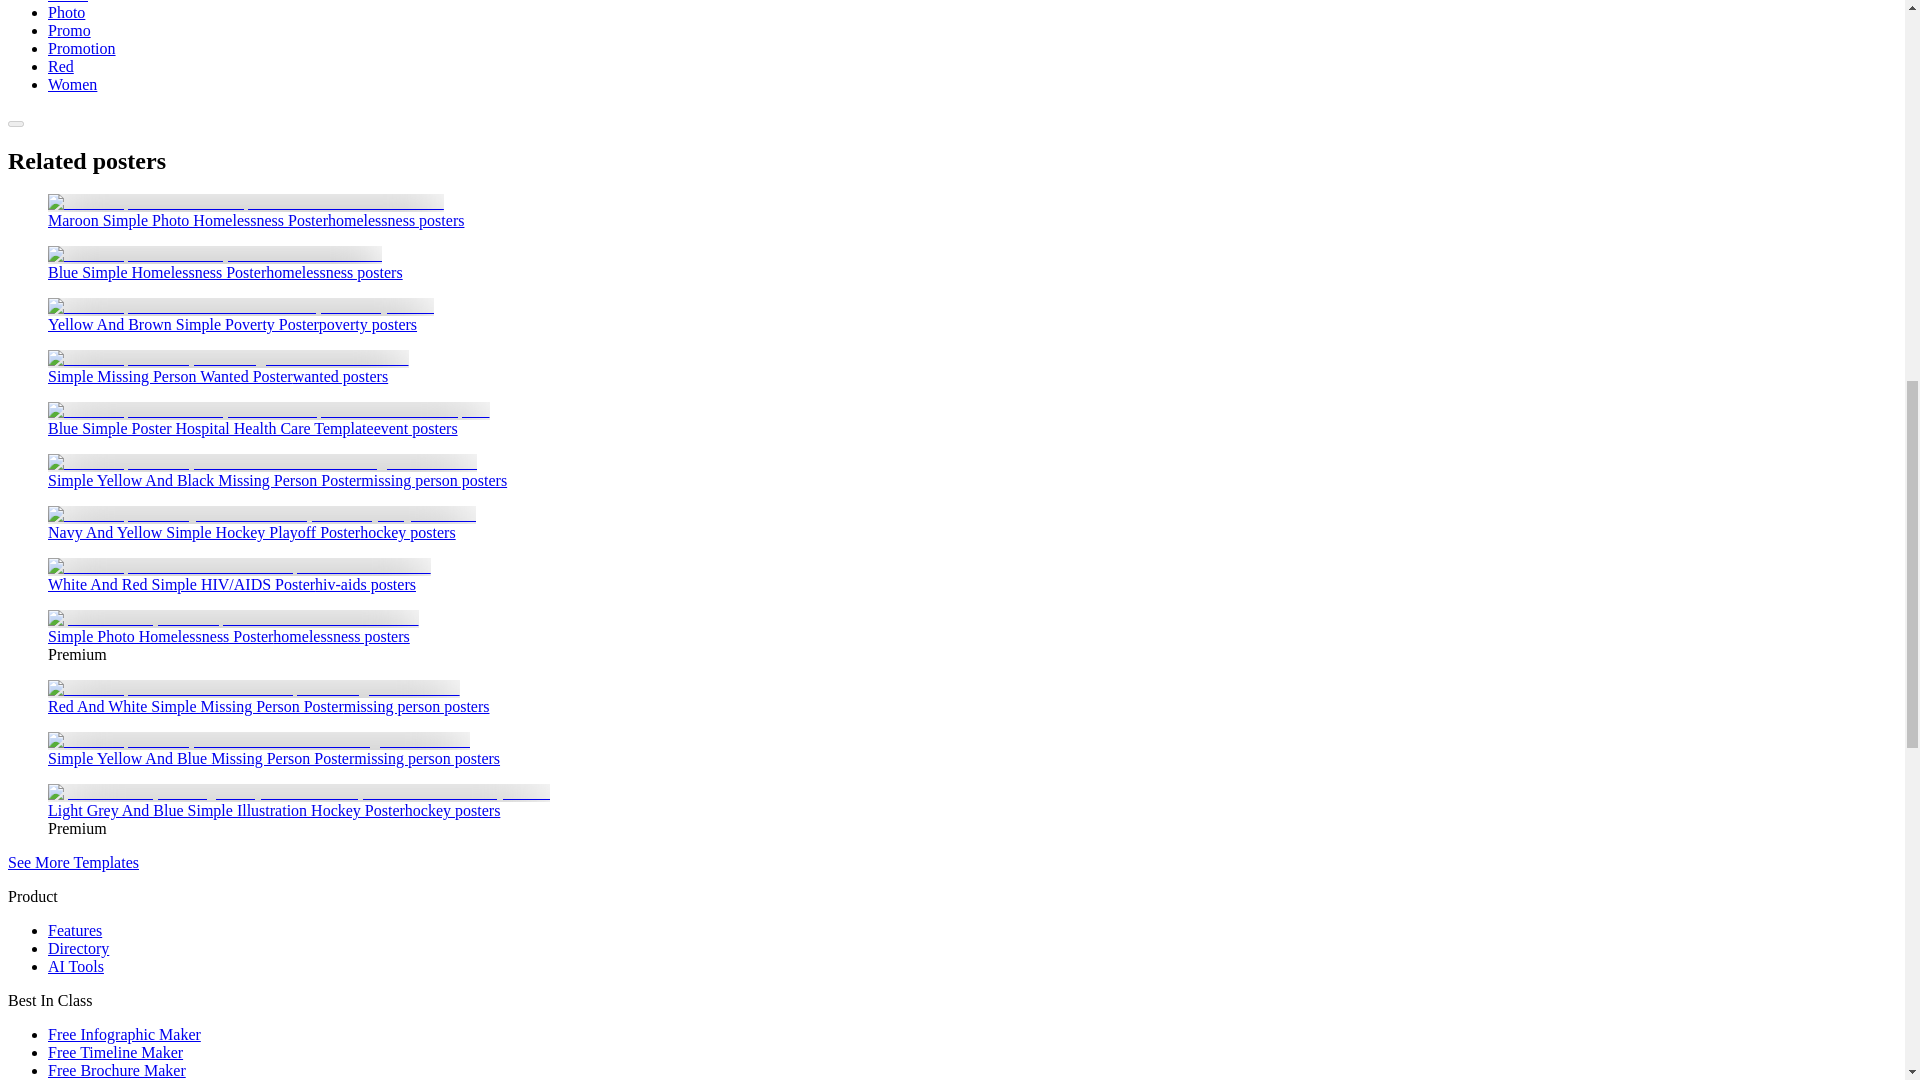 This screenshot has width=1920, height=1080. I want to click on View more templates in the 'homelessness posters' category., so click(334, 272).